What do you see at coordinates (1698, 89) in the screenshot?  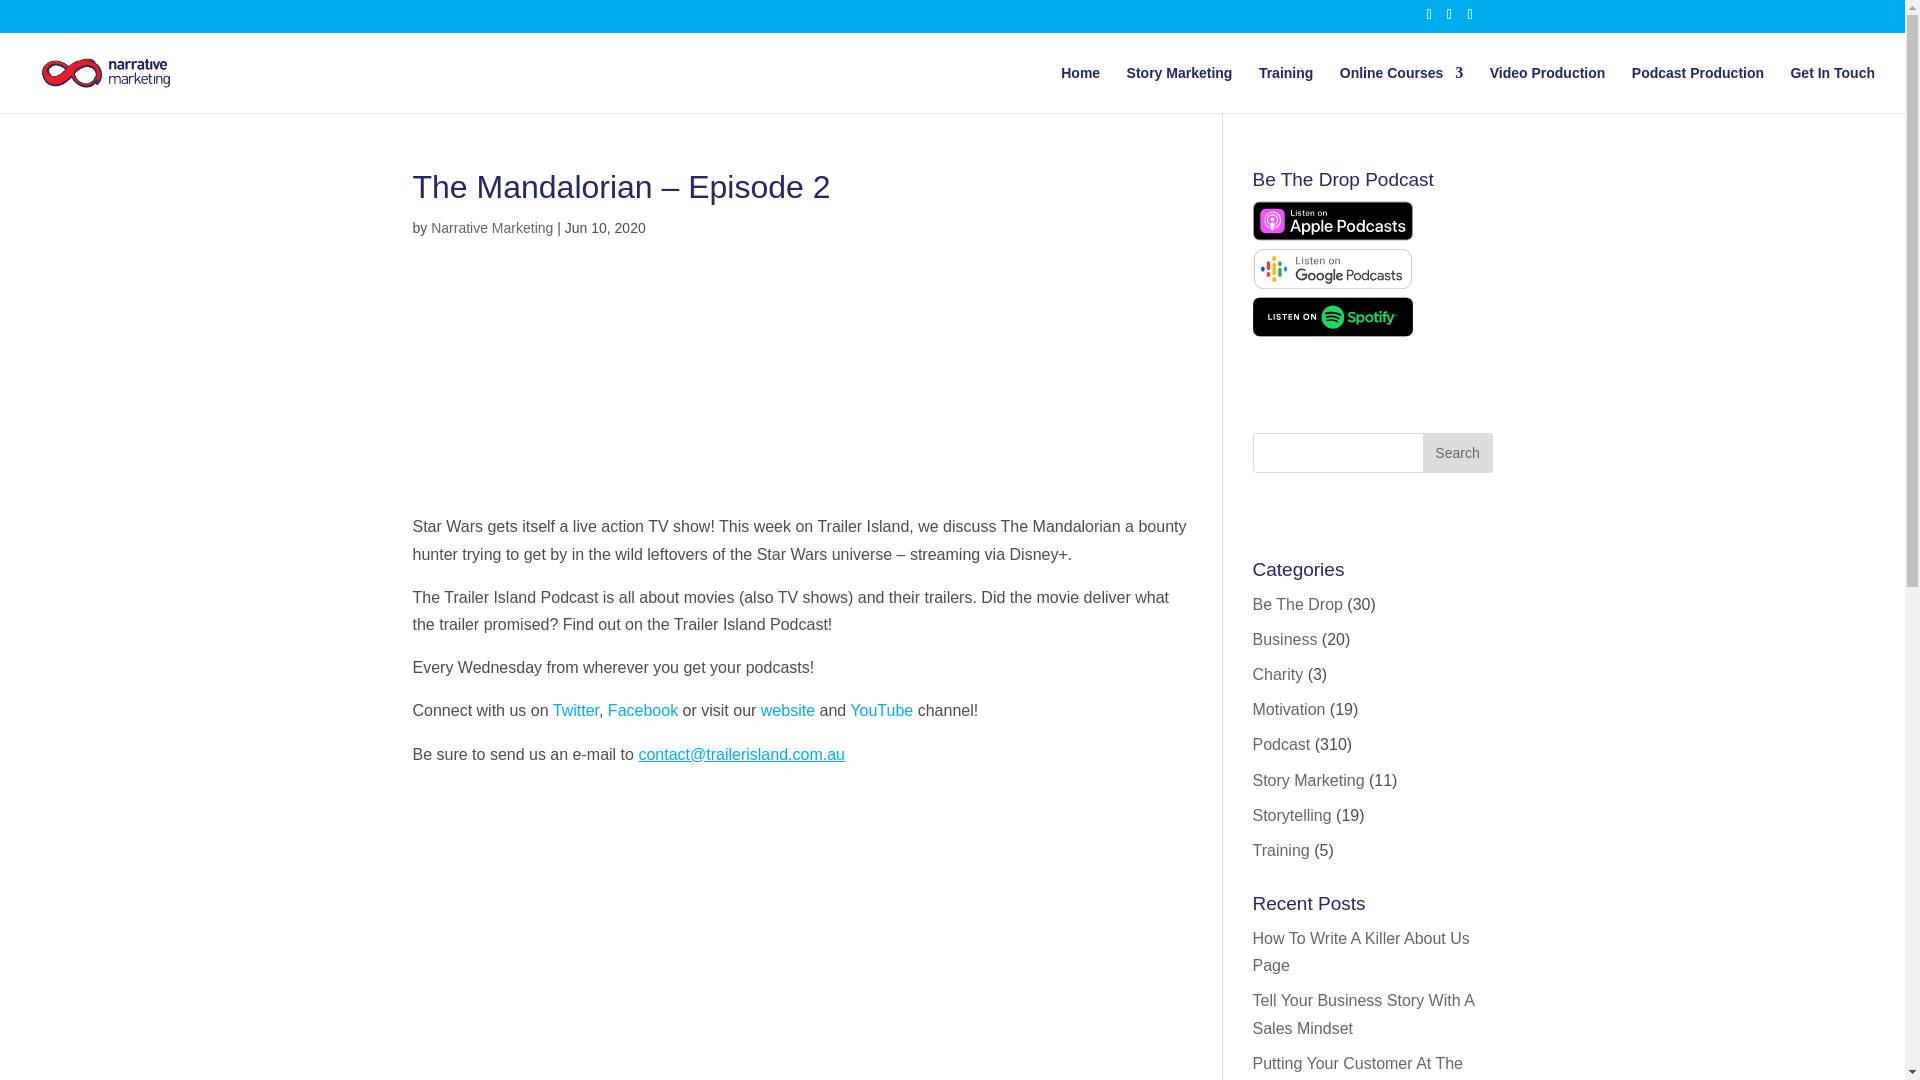 I see `Podcast Production` at bounding box center [1698, 89].